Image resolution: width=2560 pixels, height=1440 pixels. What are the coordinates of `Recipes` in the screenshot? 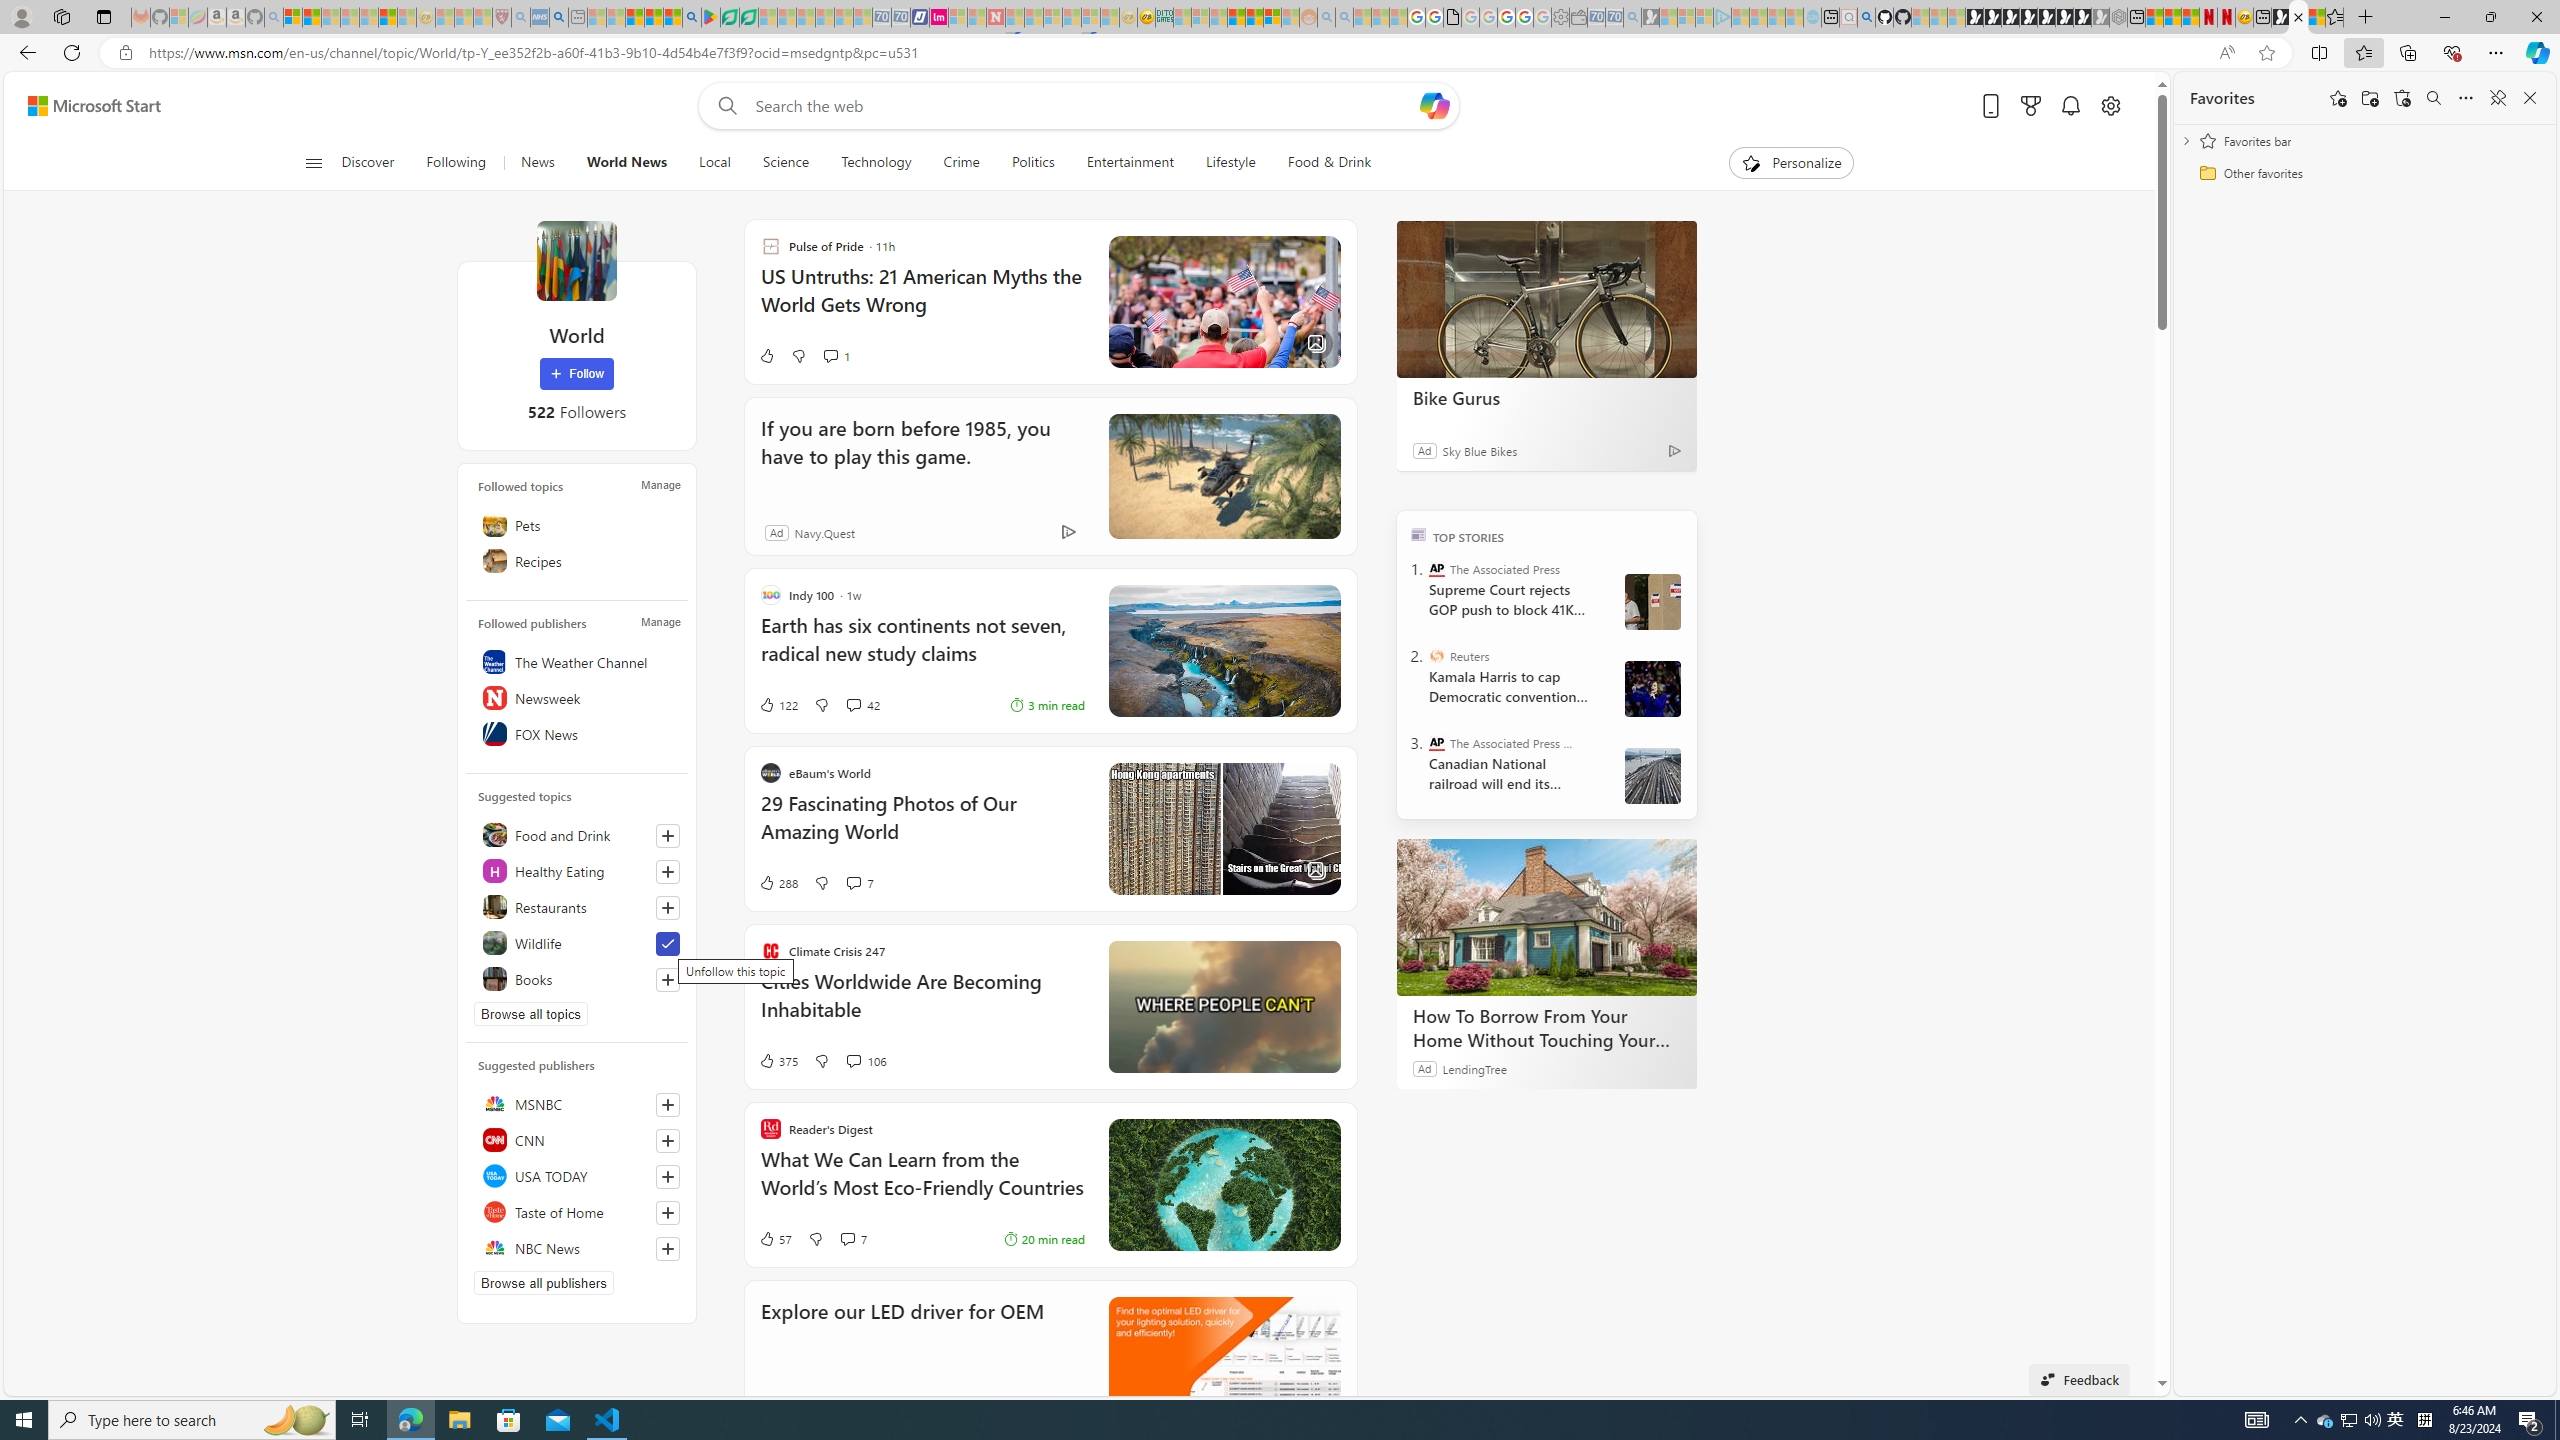 It's located at (576, 560).